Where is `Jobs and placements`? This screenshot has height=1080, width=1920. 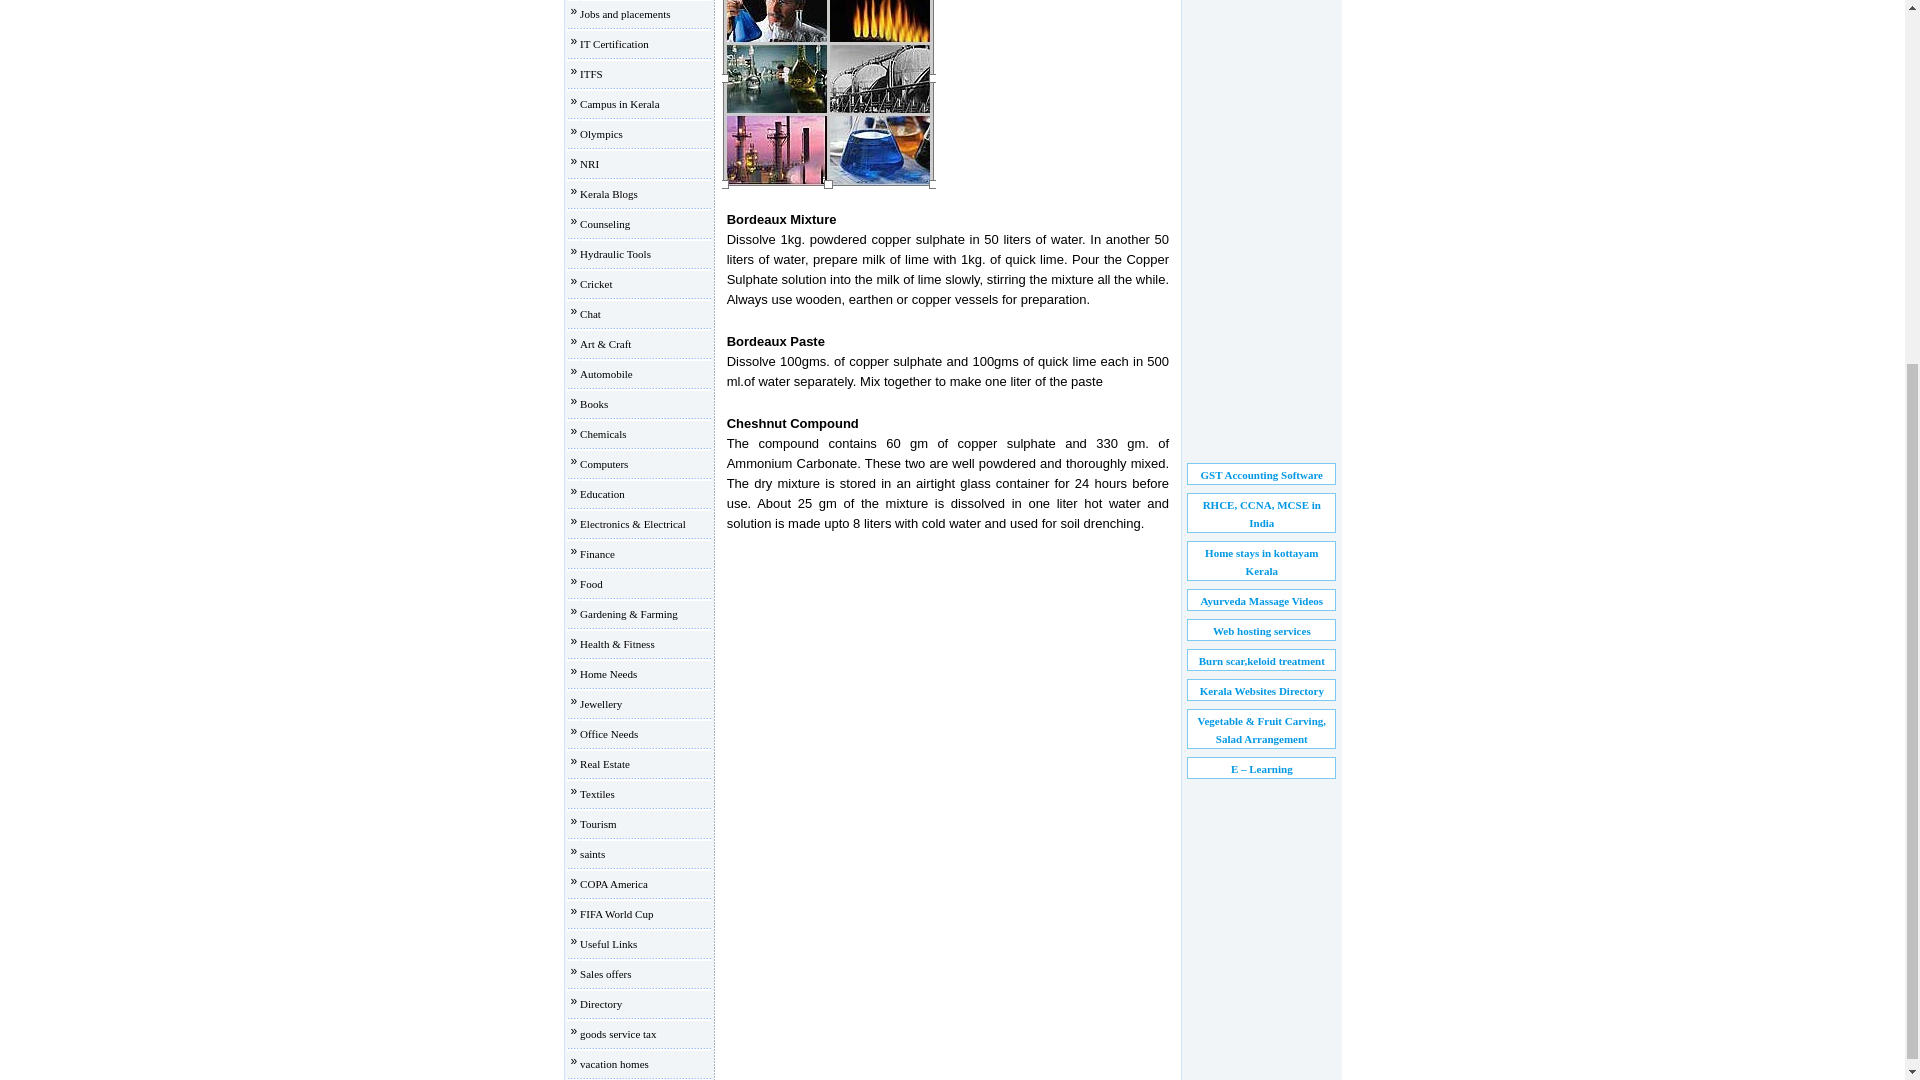
Jobs and placements is located at coordinates (624, 14).